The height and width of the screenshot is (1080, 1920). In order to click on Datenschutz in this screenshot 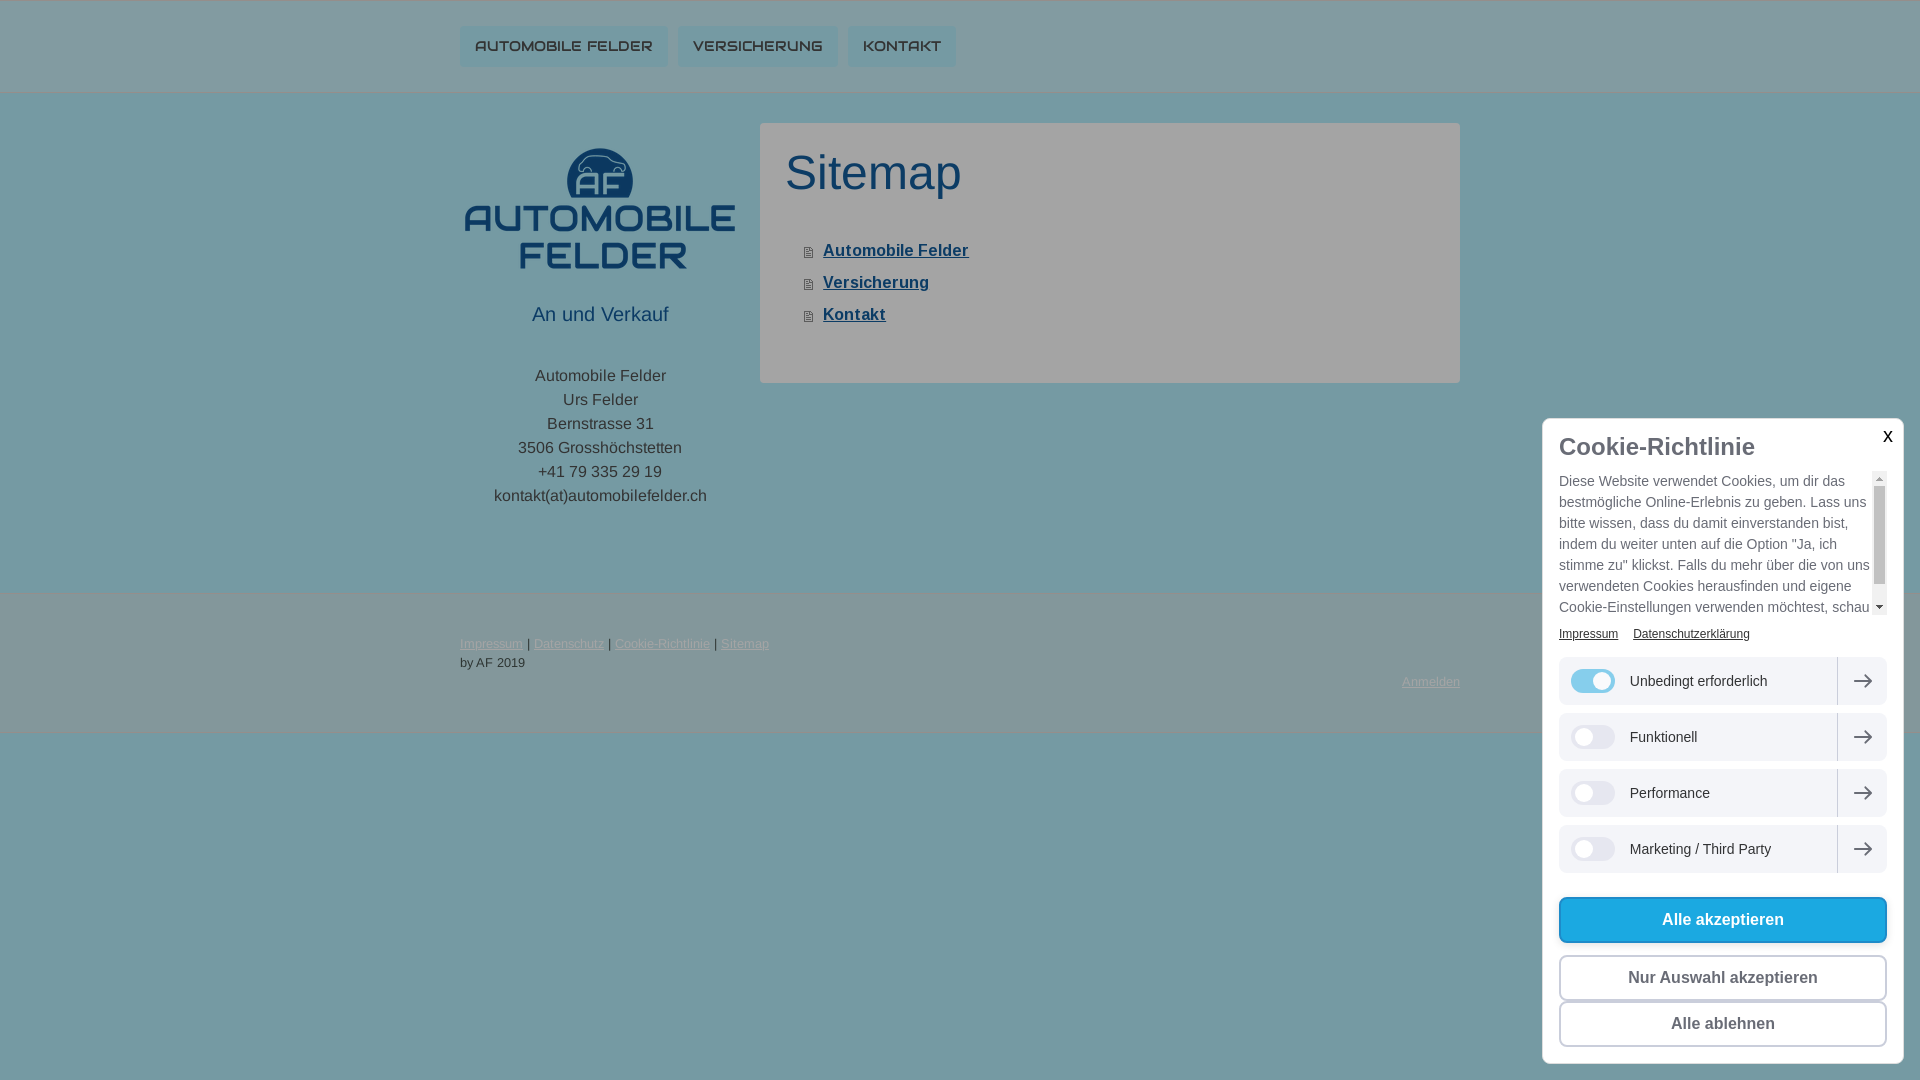, I will do `click(569, 644)`.